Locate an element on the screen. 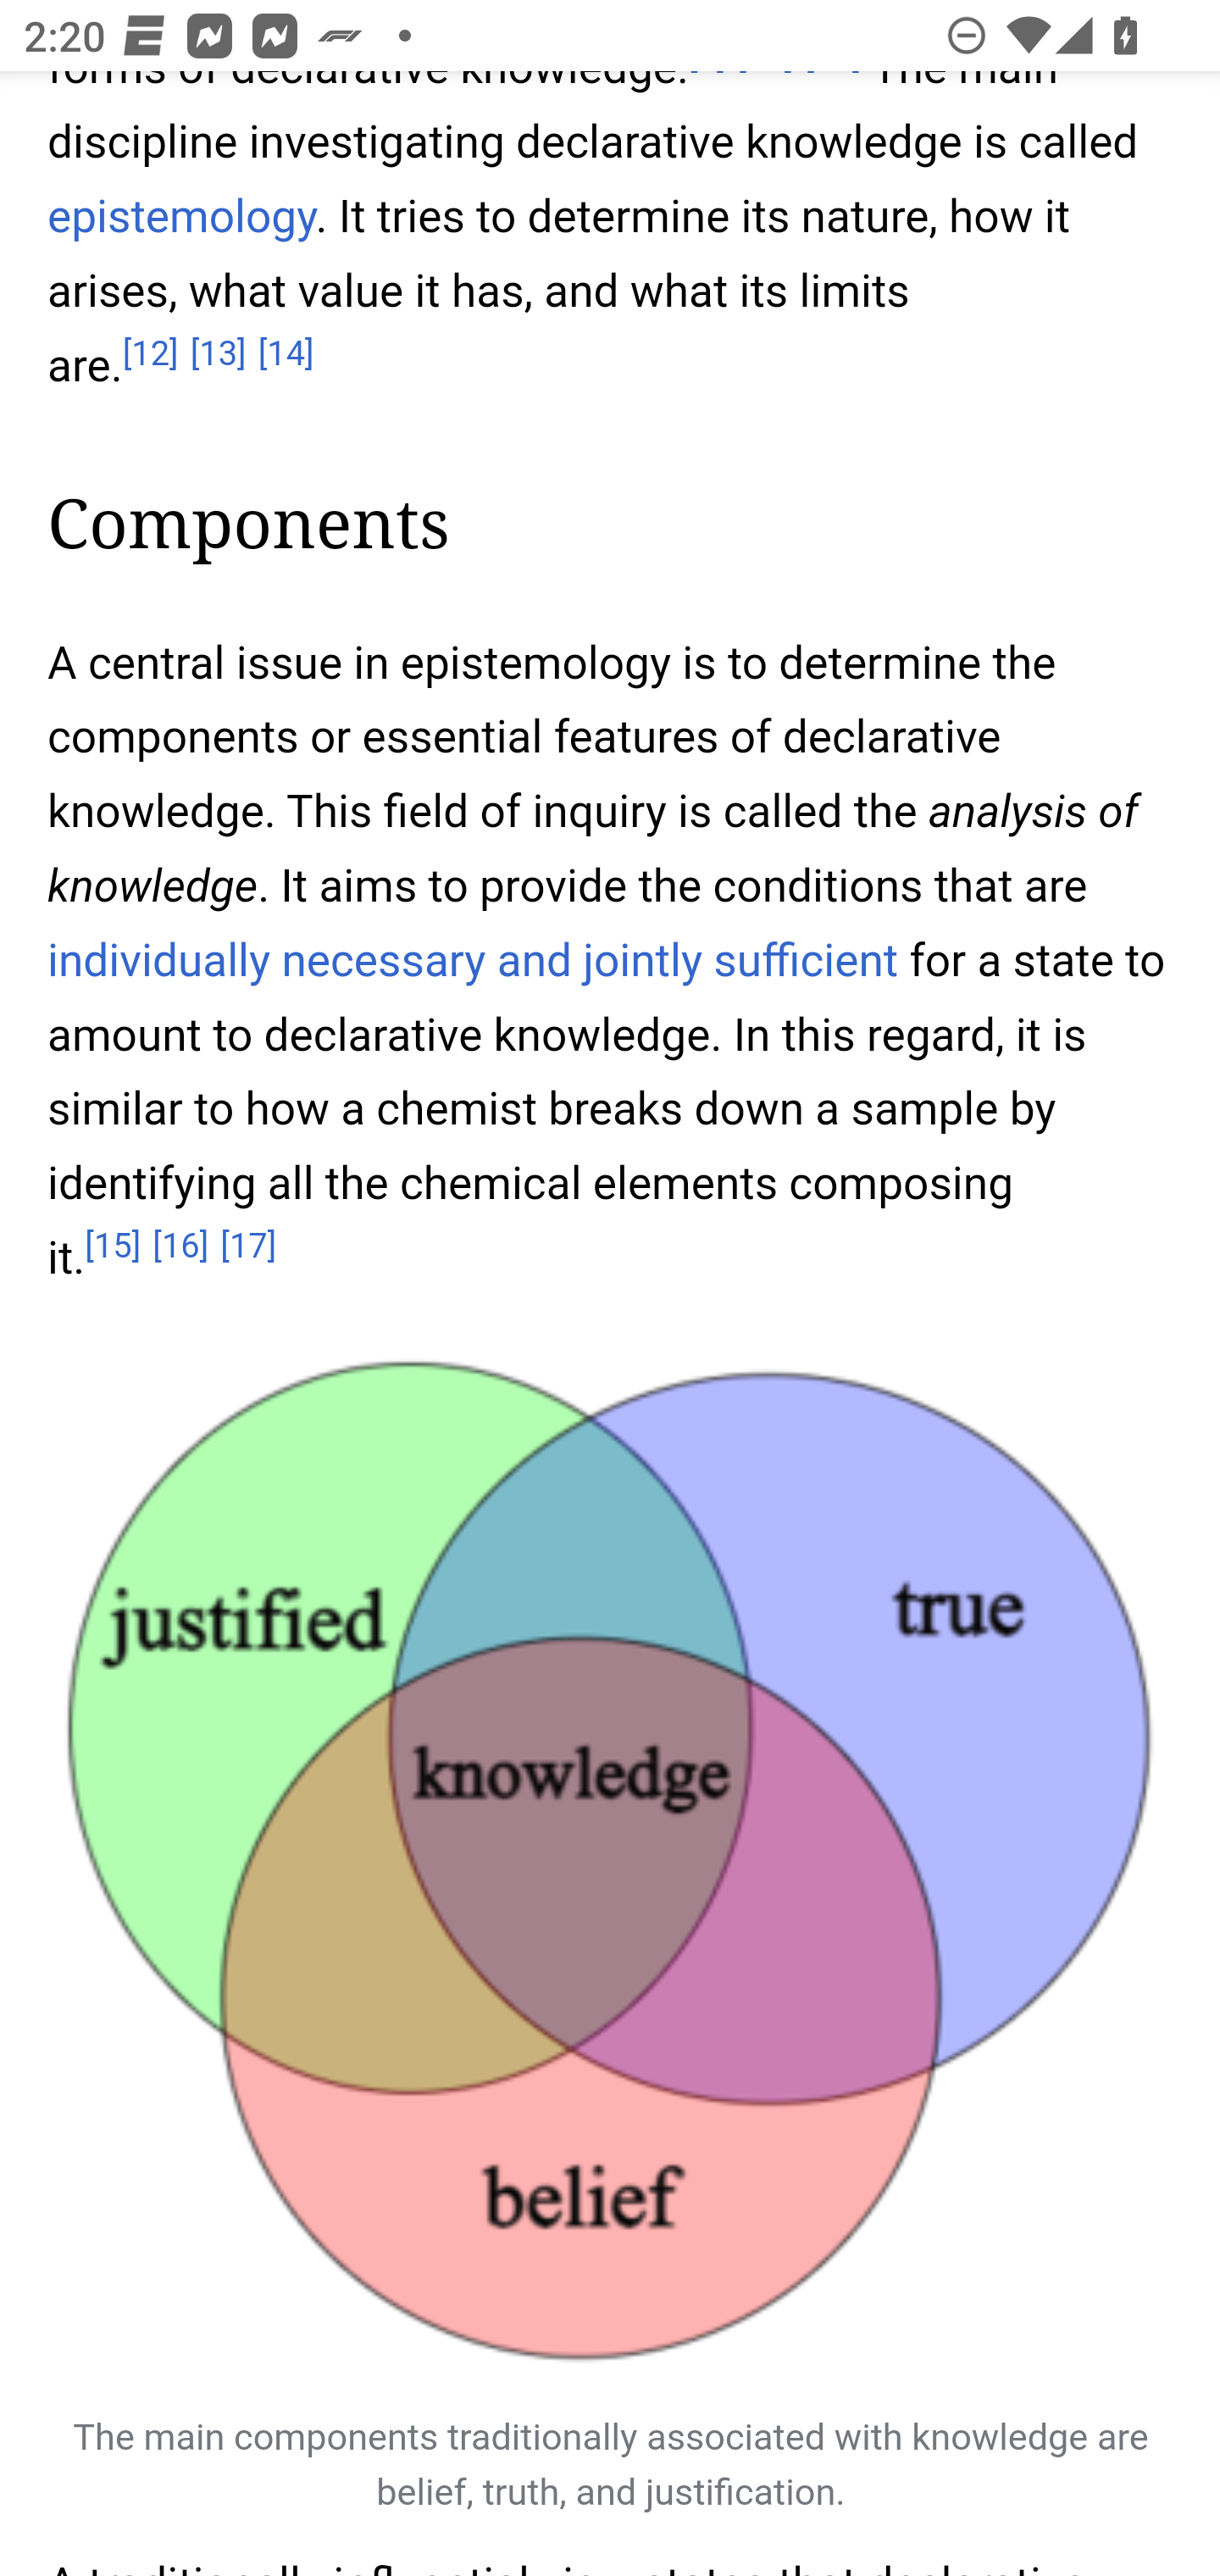 The image size is (1220, 2576). epistemology is located at coordinates (182, 217).